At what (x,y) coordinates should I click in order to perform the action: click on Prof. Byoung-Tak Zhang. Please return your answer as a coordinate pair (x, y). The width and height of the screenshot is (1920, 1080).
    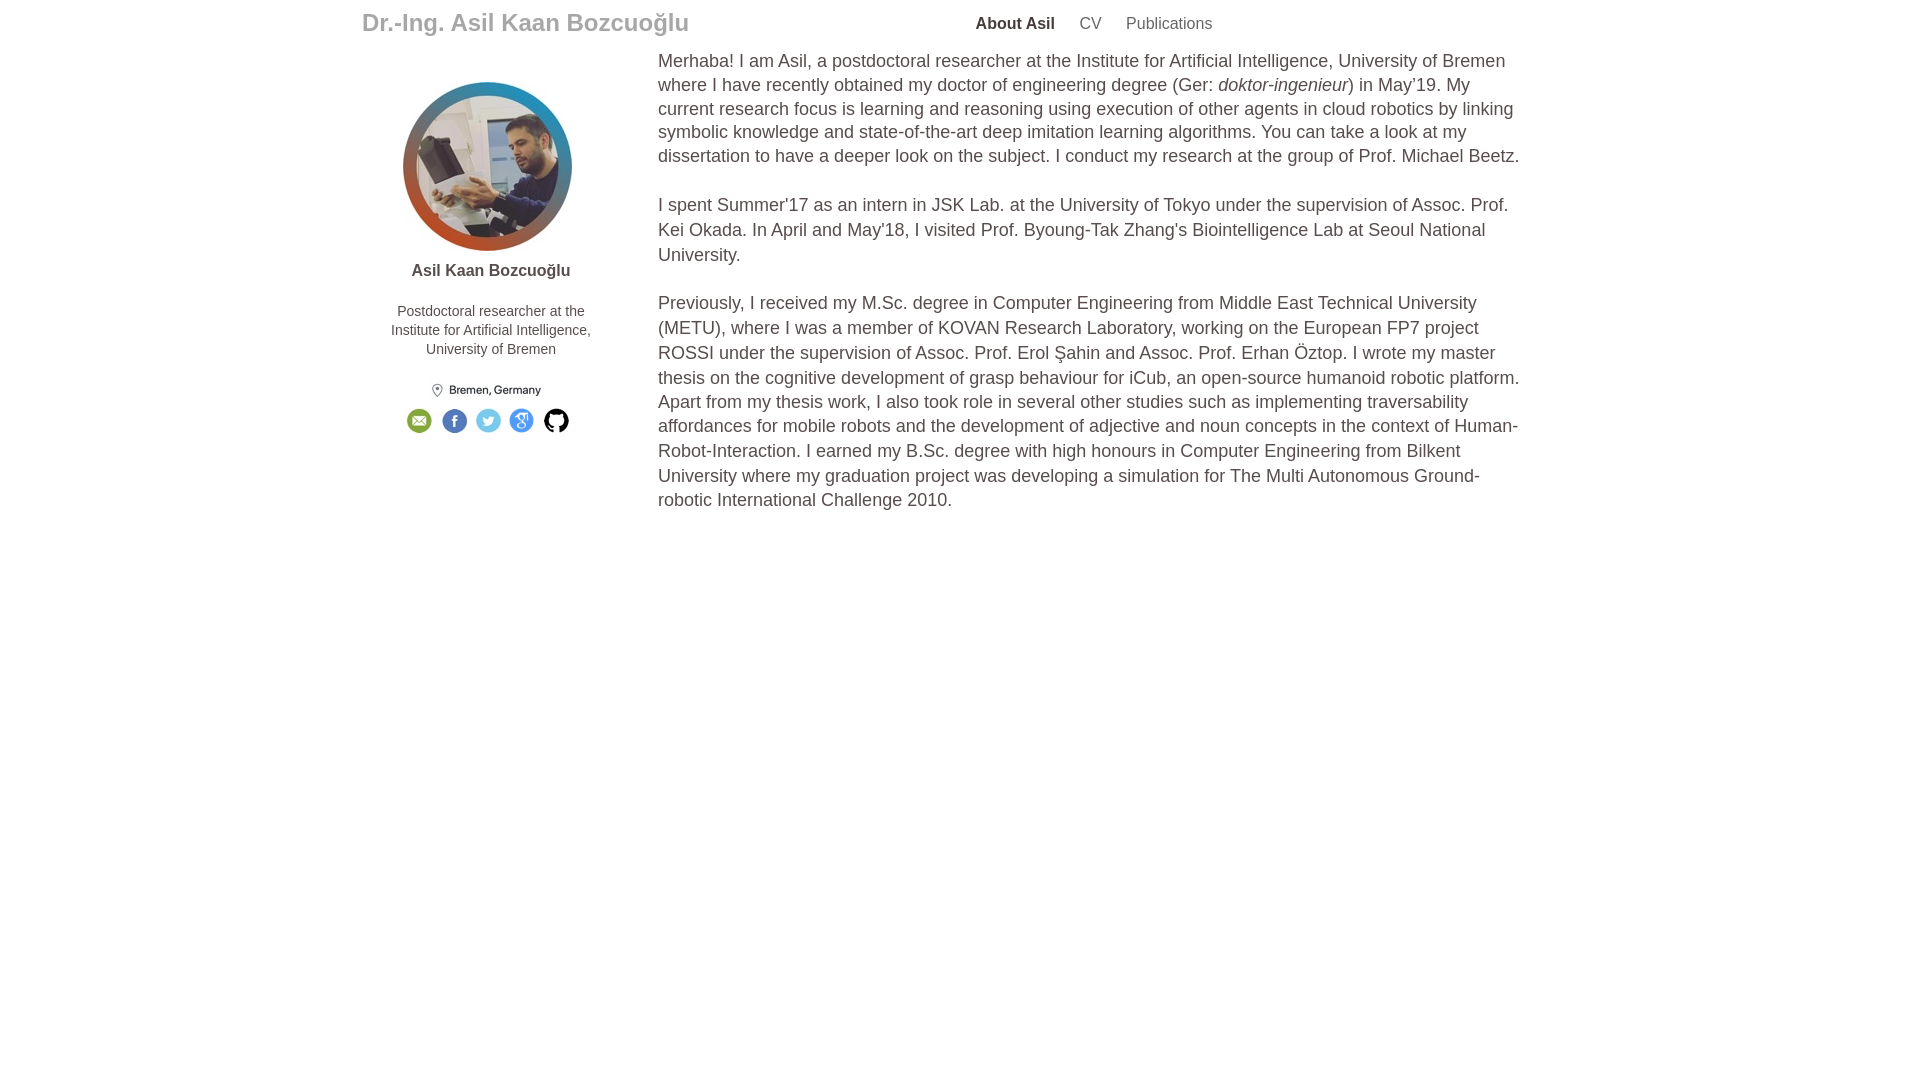
    Looking at the image, I should click on (1078, 230).